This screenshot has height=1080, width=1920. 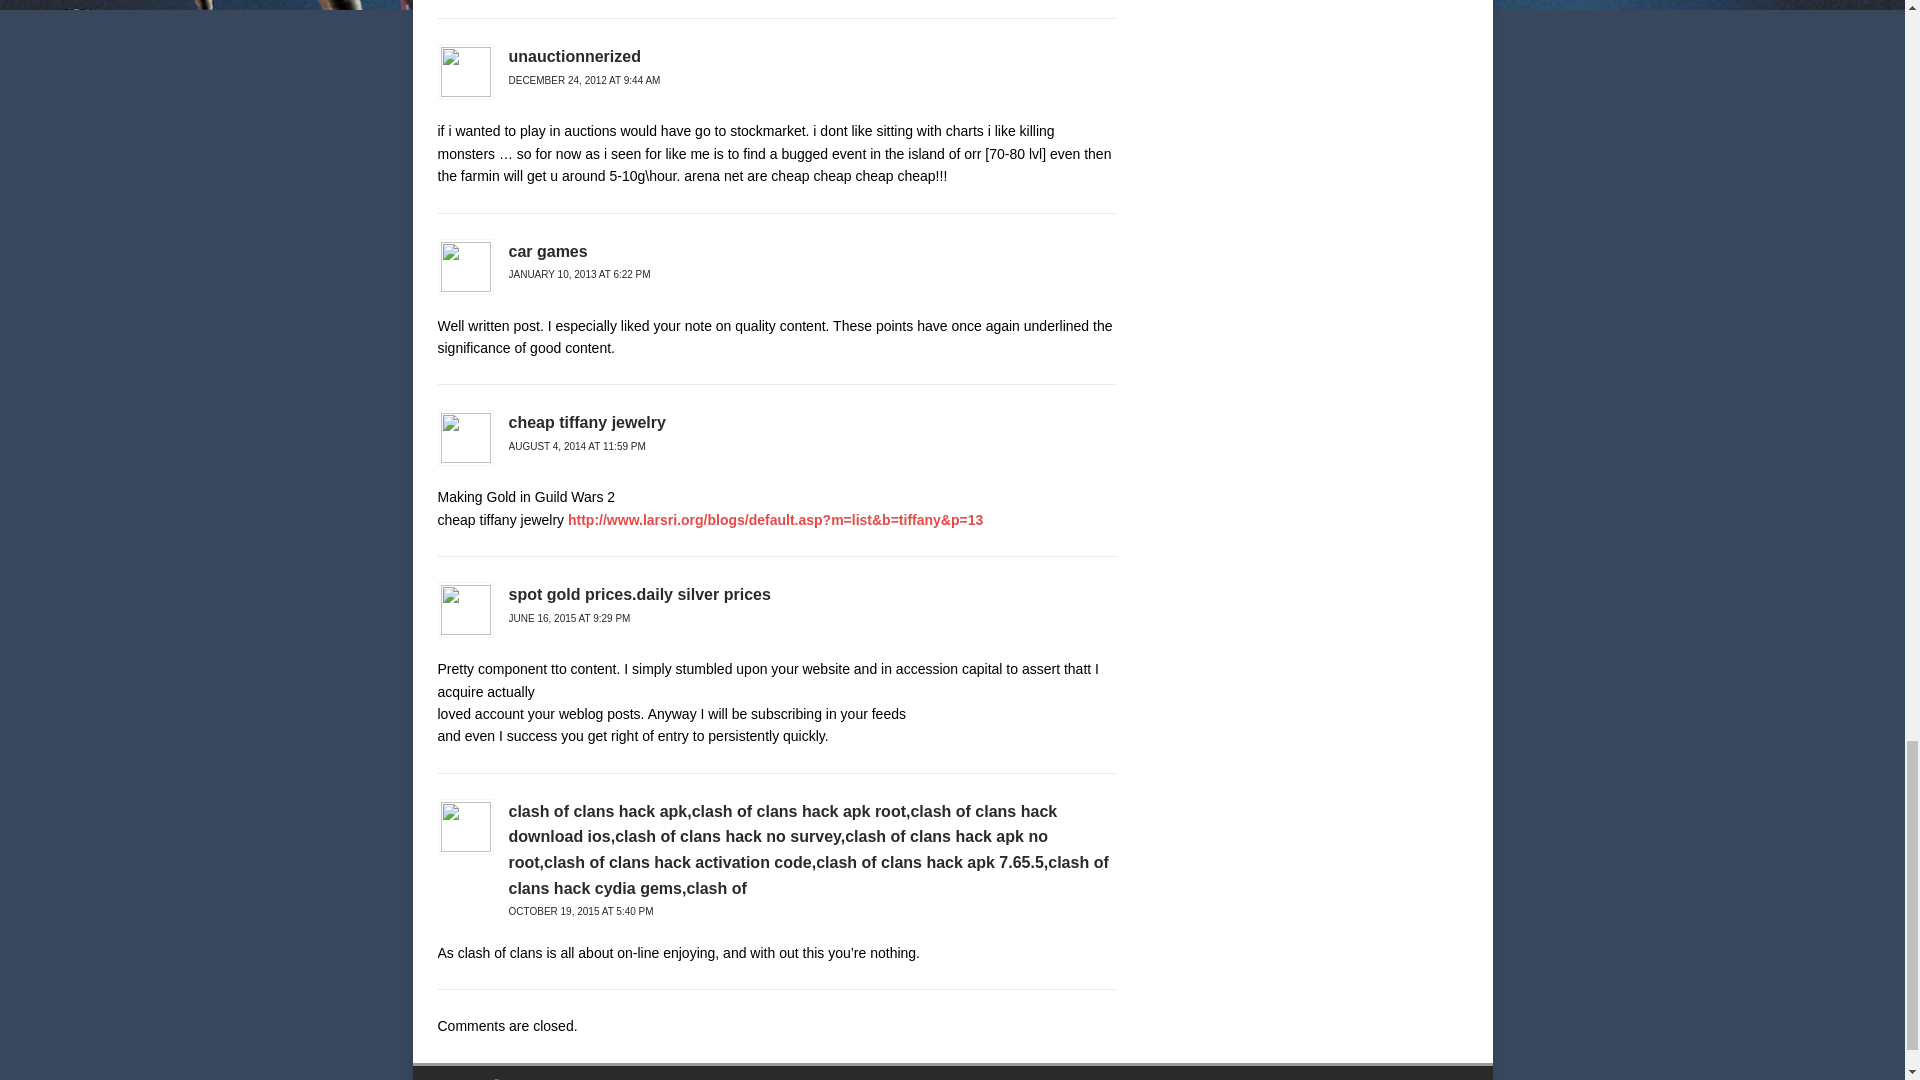 I want to click on cheap tiffany jewelry, so click(x=586, y=422).